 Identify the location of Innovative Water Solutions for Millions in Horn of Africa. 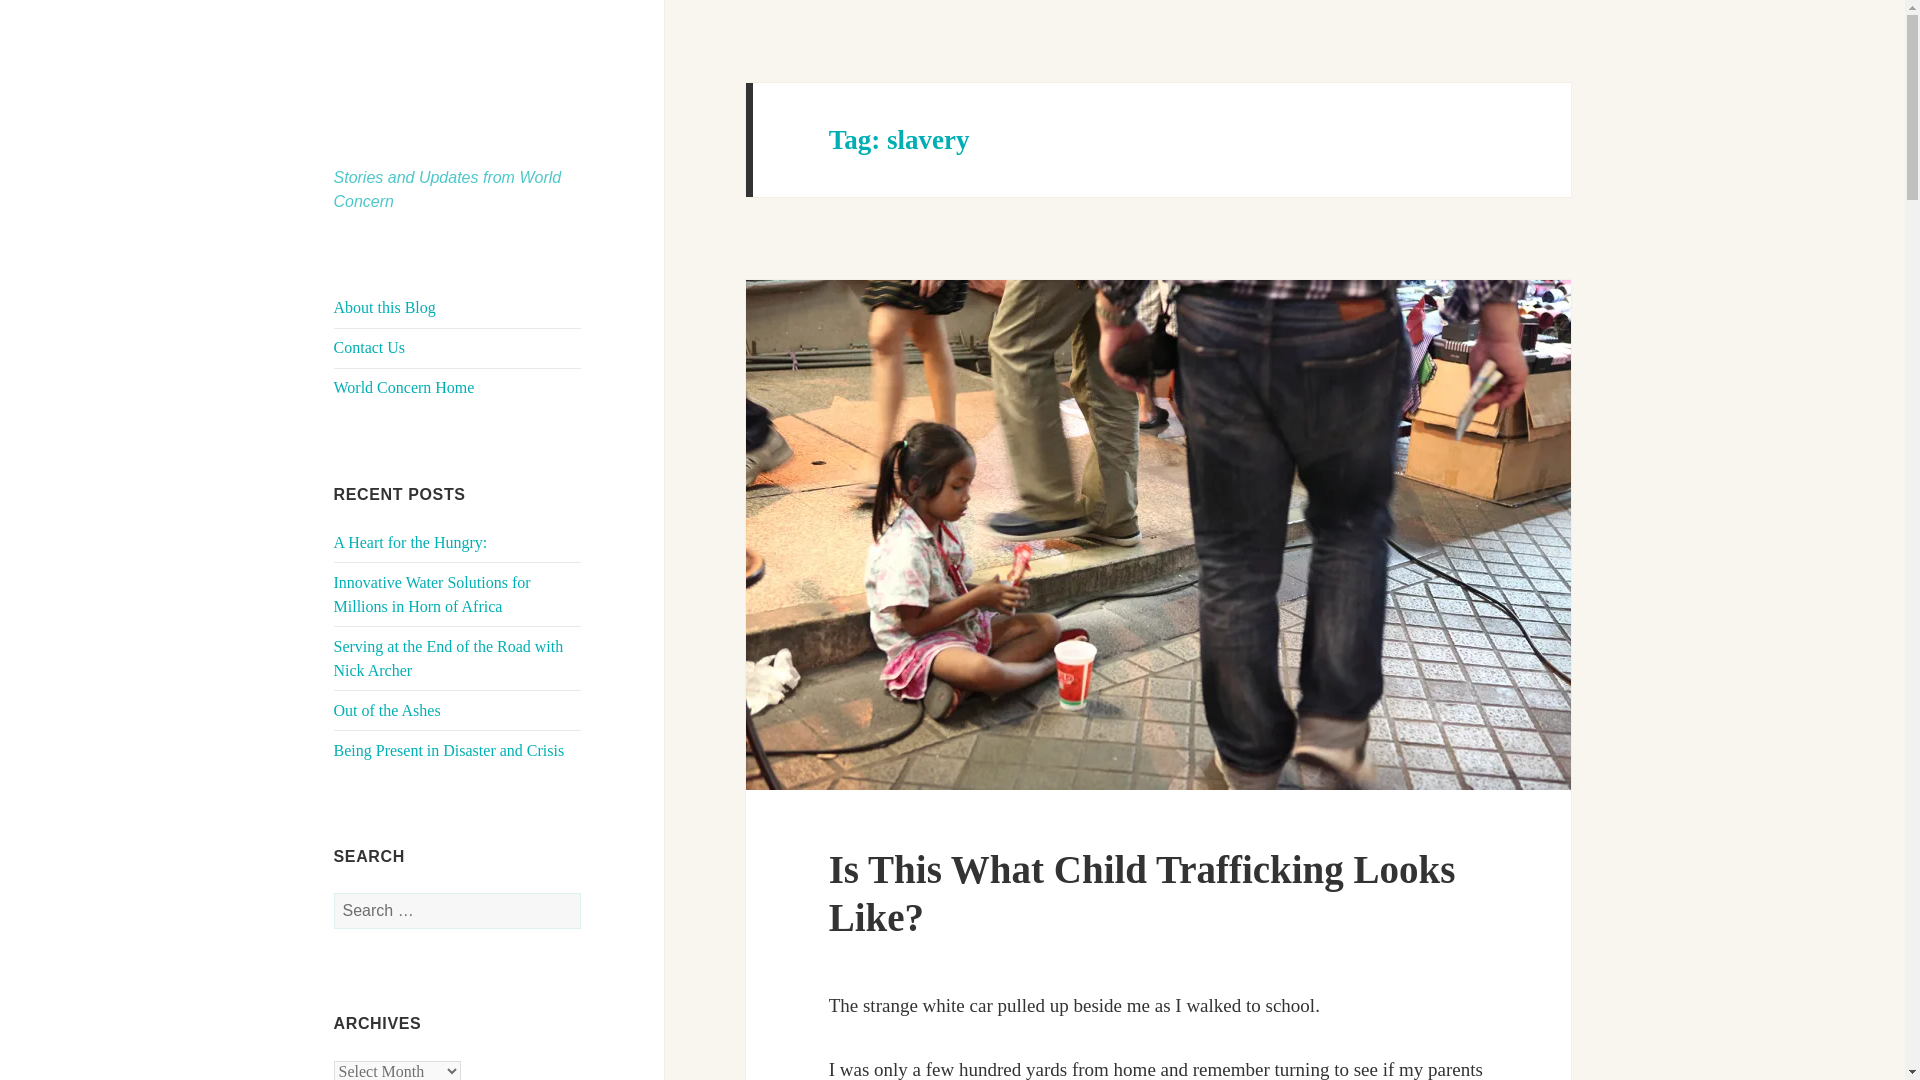
(432, 594).